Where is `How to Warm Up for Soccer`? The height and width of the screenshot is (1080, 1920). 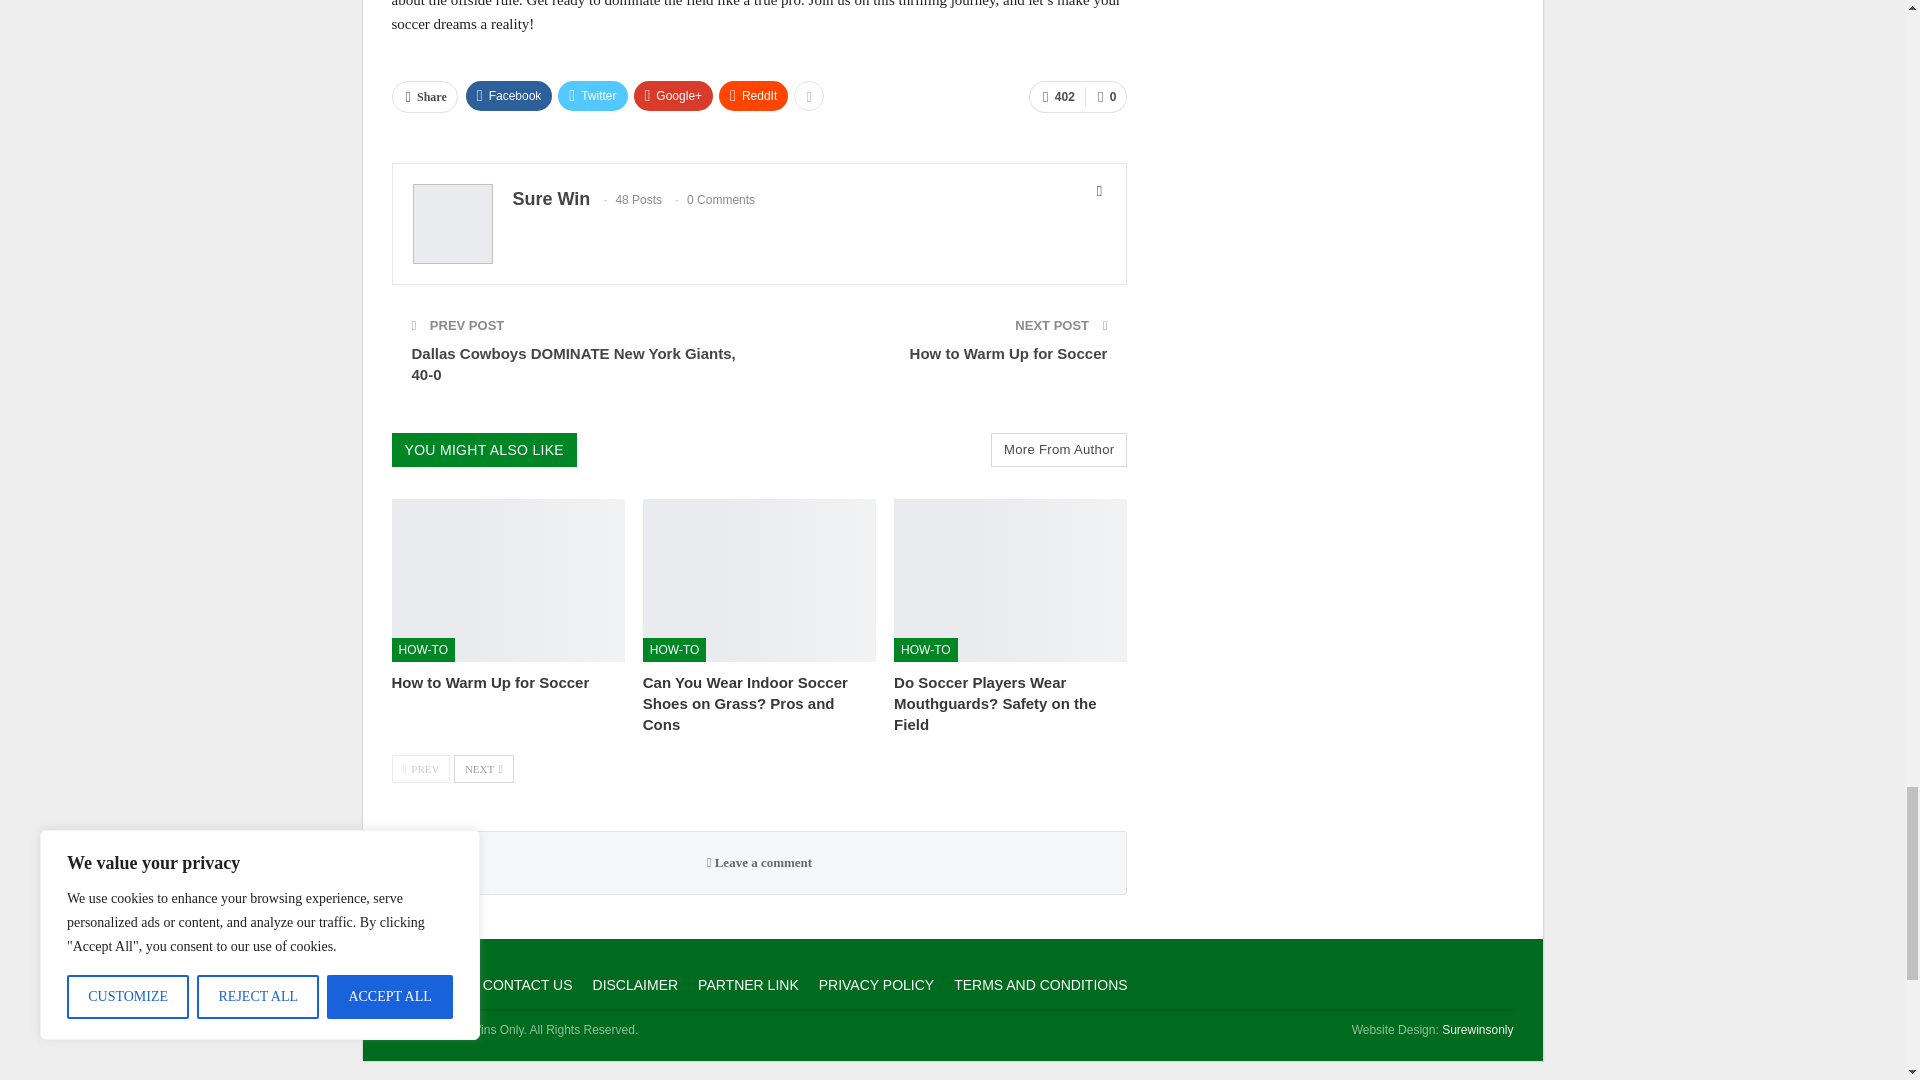
How to Warm Up for Soccer is located at coordinates (490, 682).